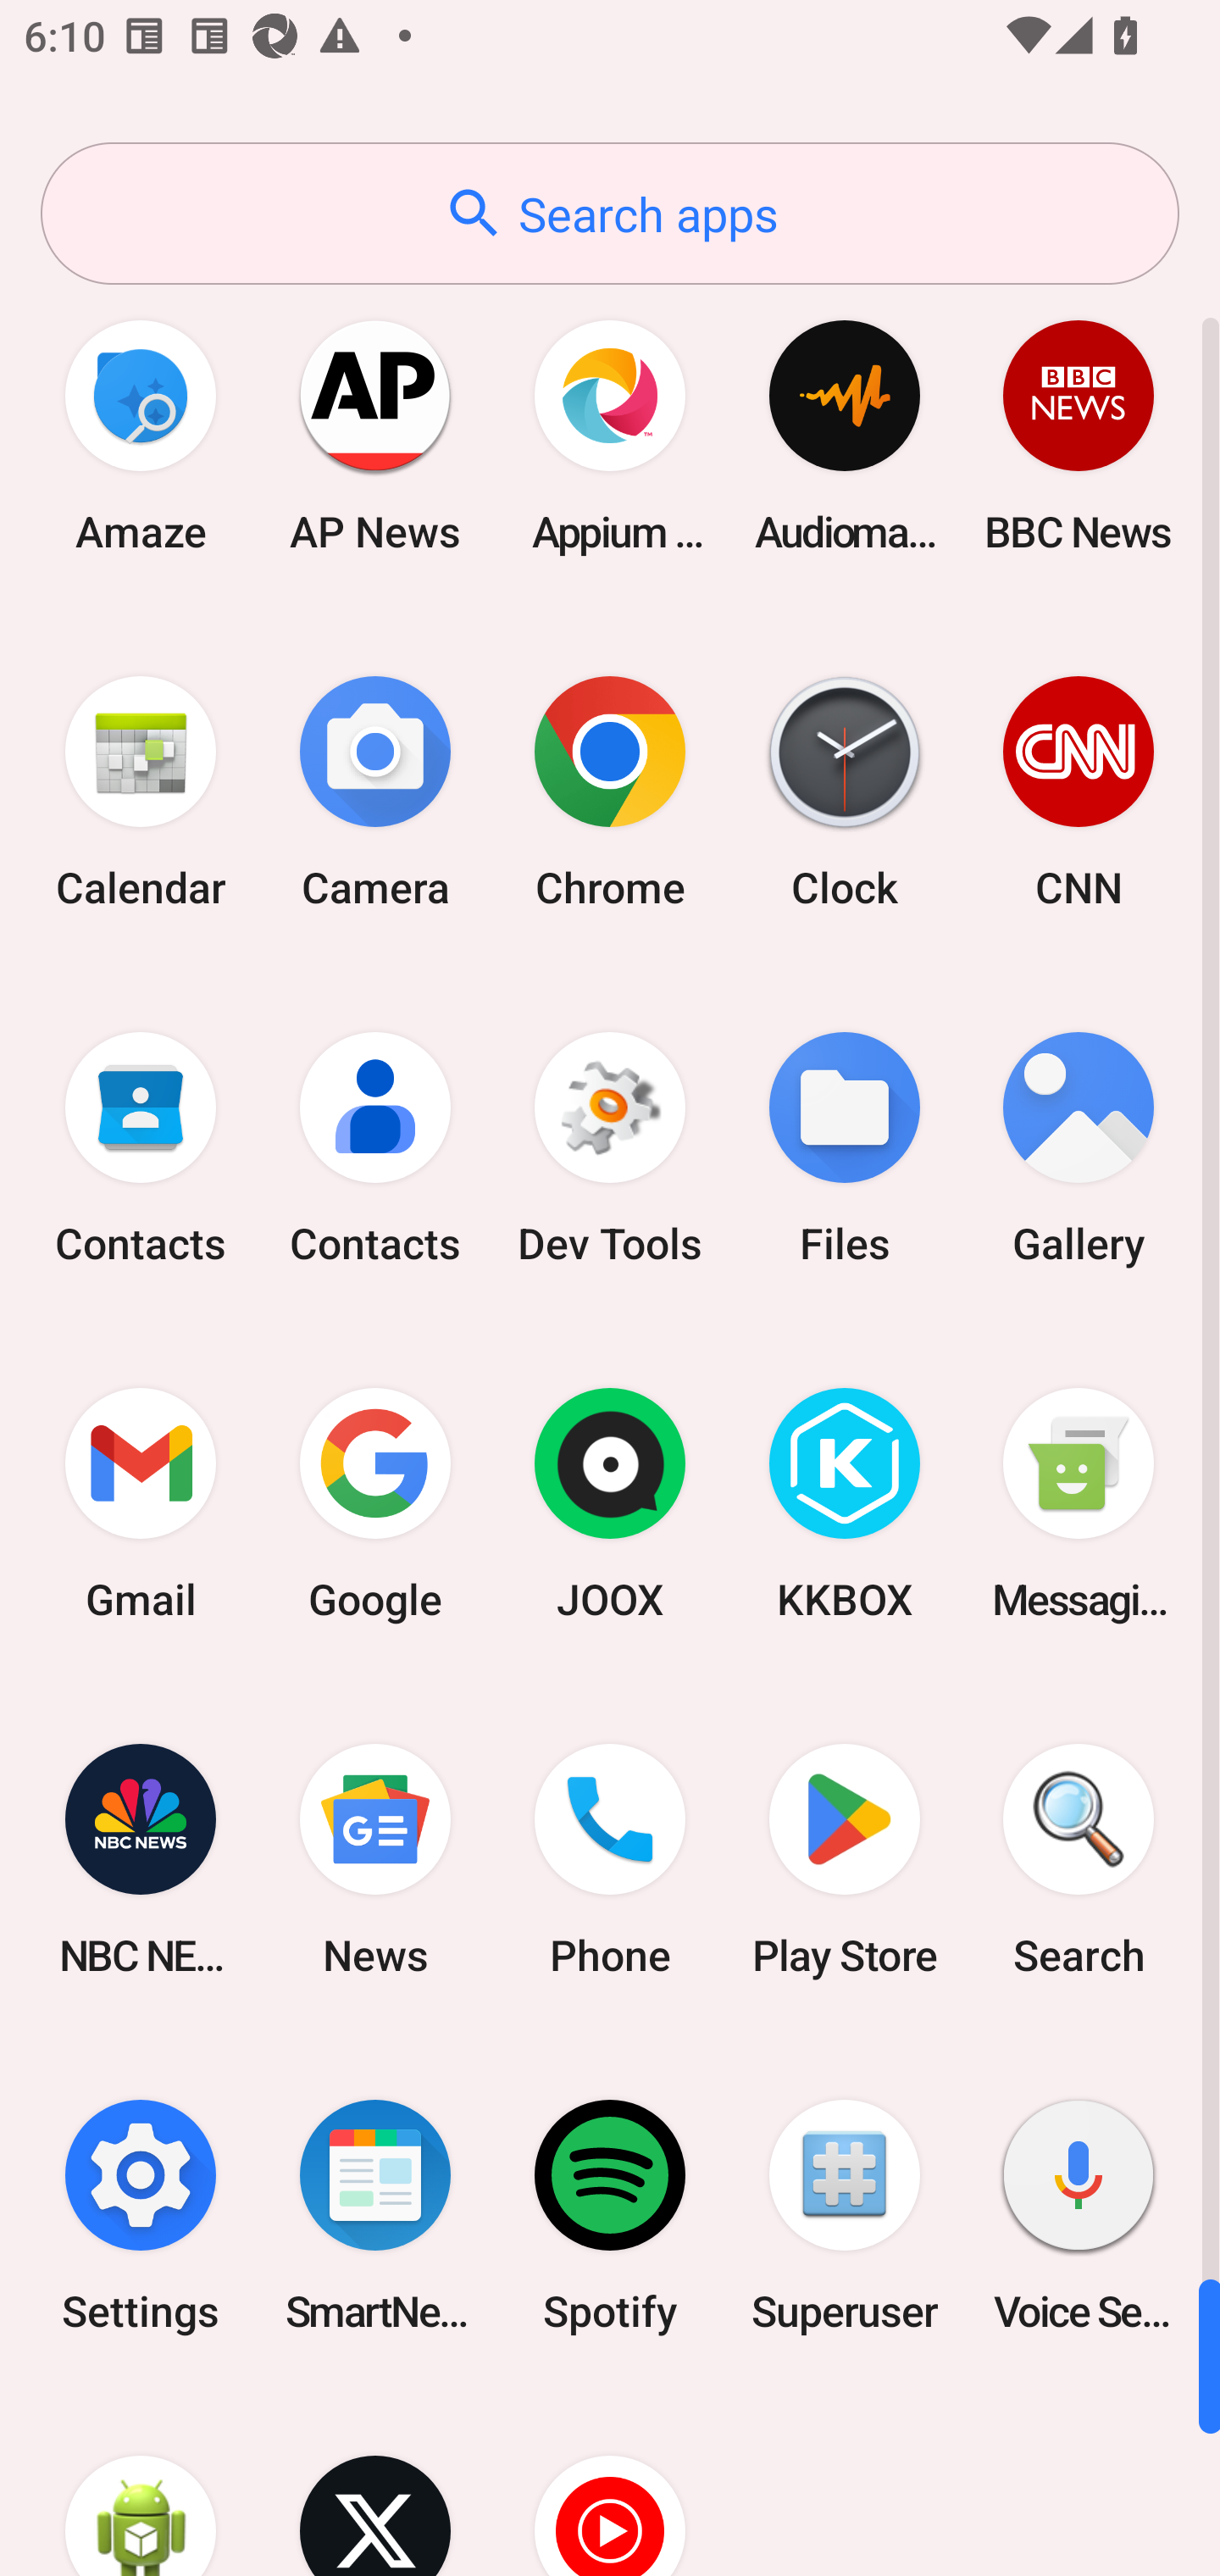 This screenshot has width=1220, height=2576. What do you see at coordinates (375, 1504) in the screenshot?
I see `Google` at bounding box center [375, 1504].